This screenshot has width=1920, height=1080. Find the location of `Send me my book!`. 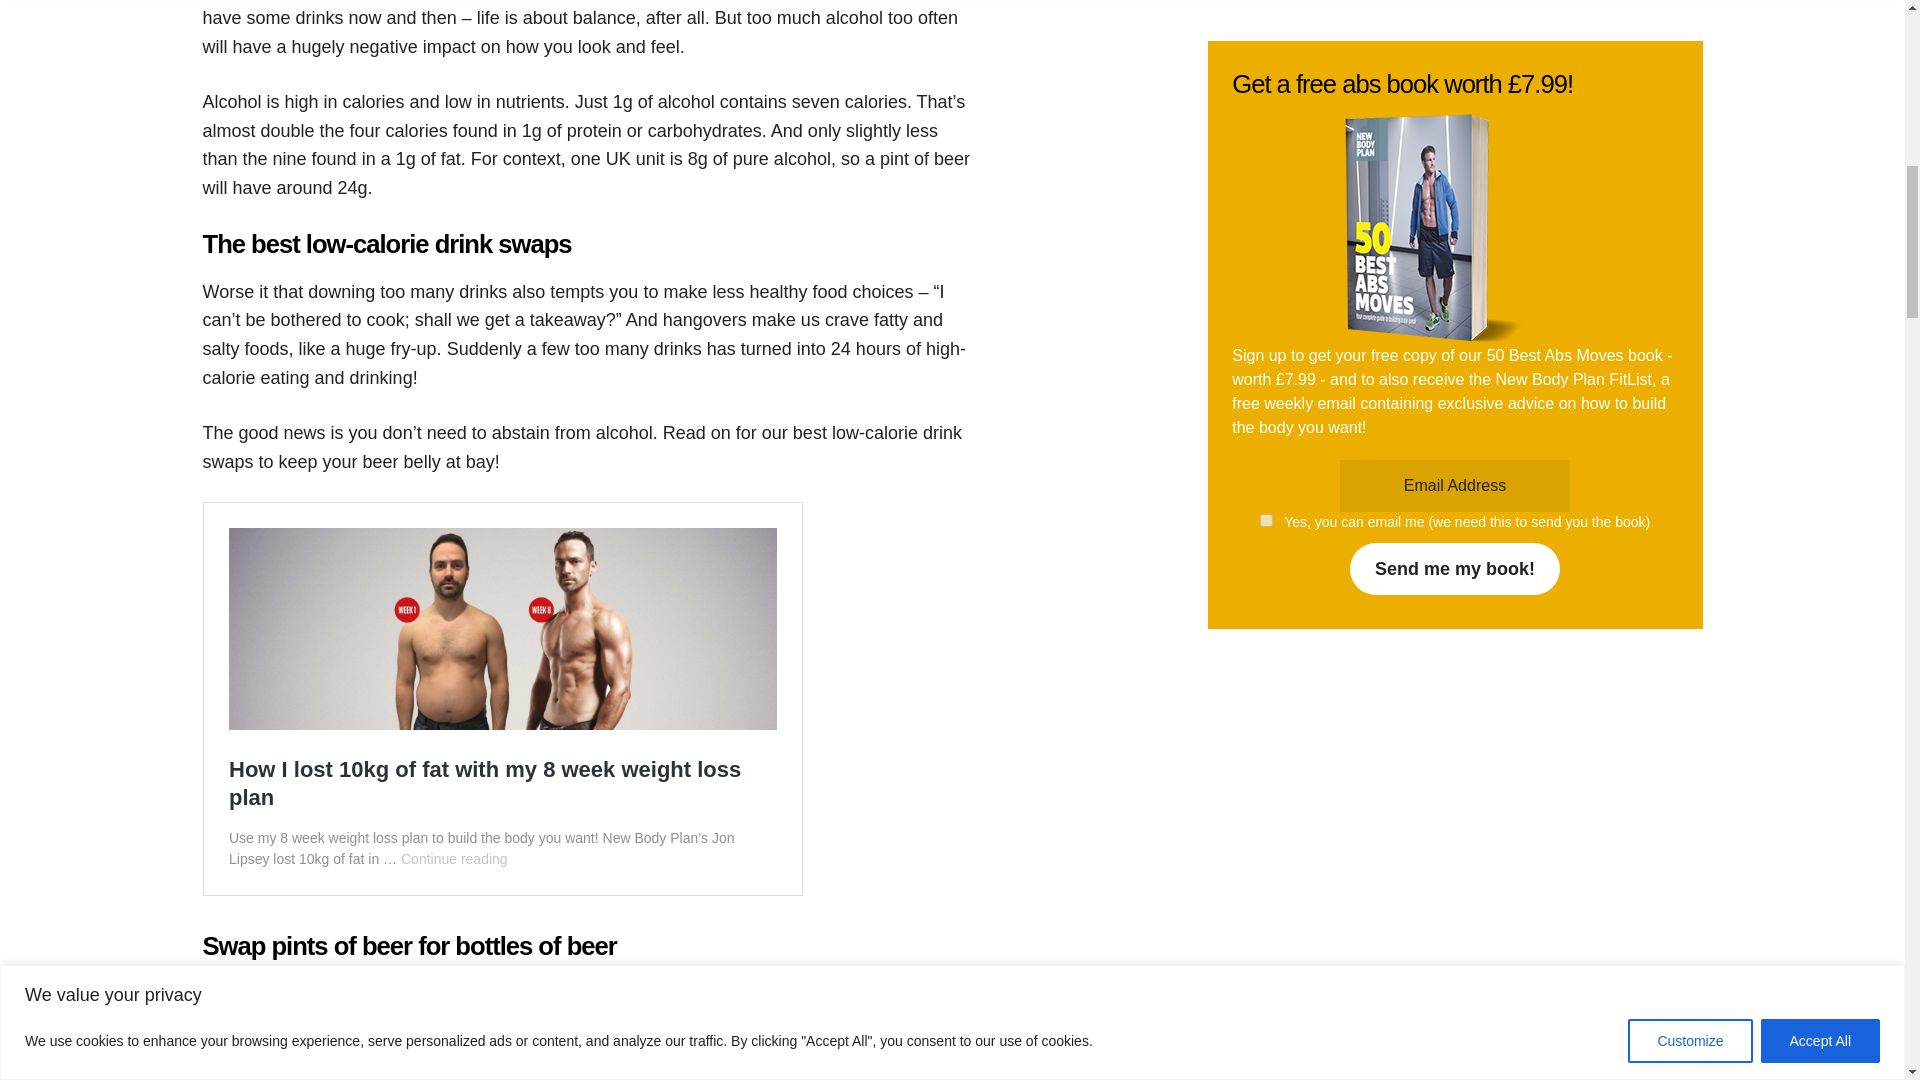

Send me my book! is located at coordinates (1454, 330).